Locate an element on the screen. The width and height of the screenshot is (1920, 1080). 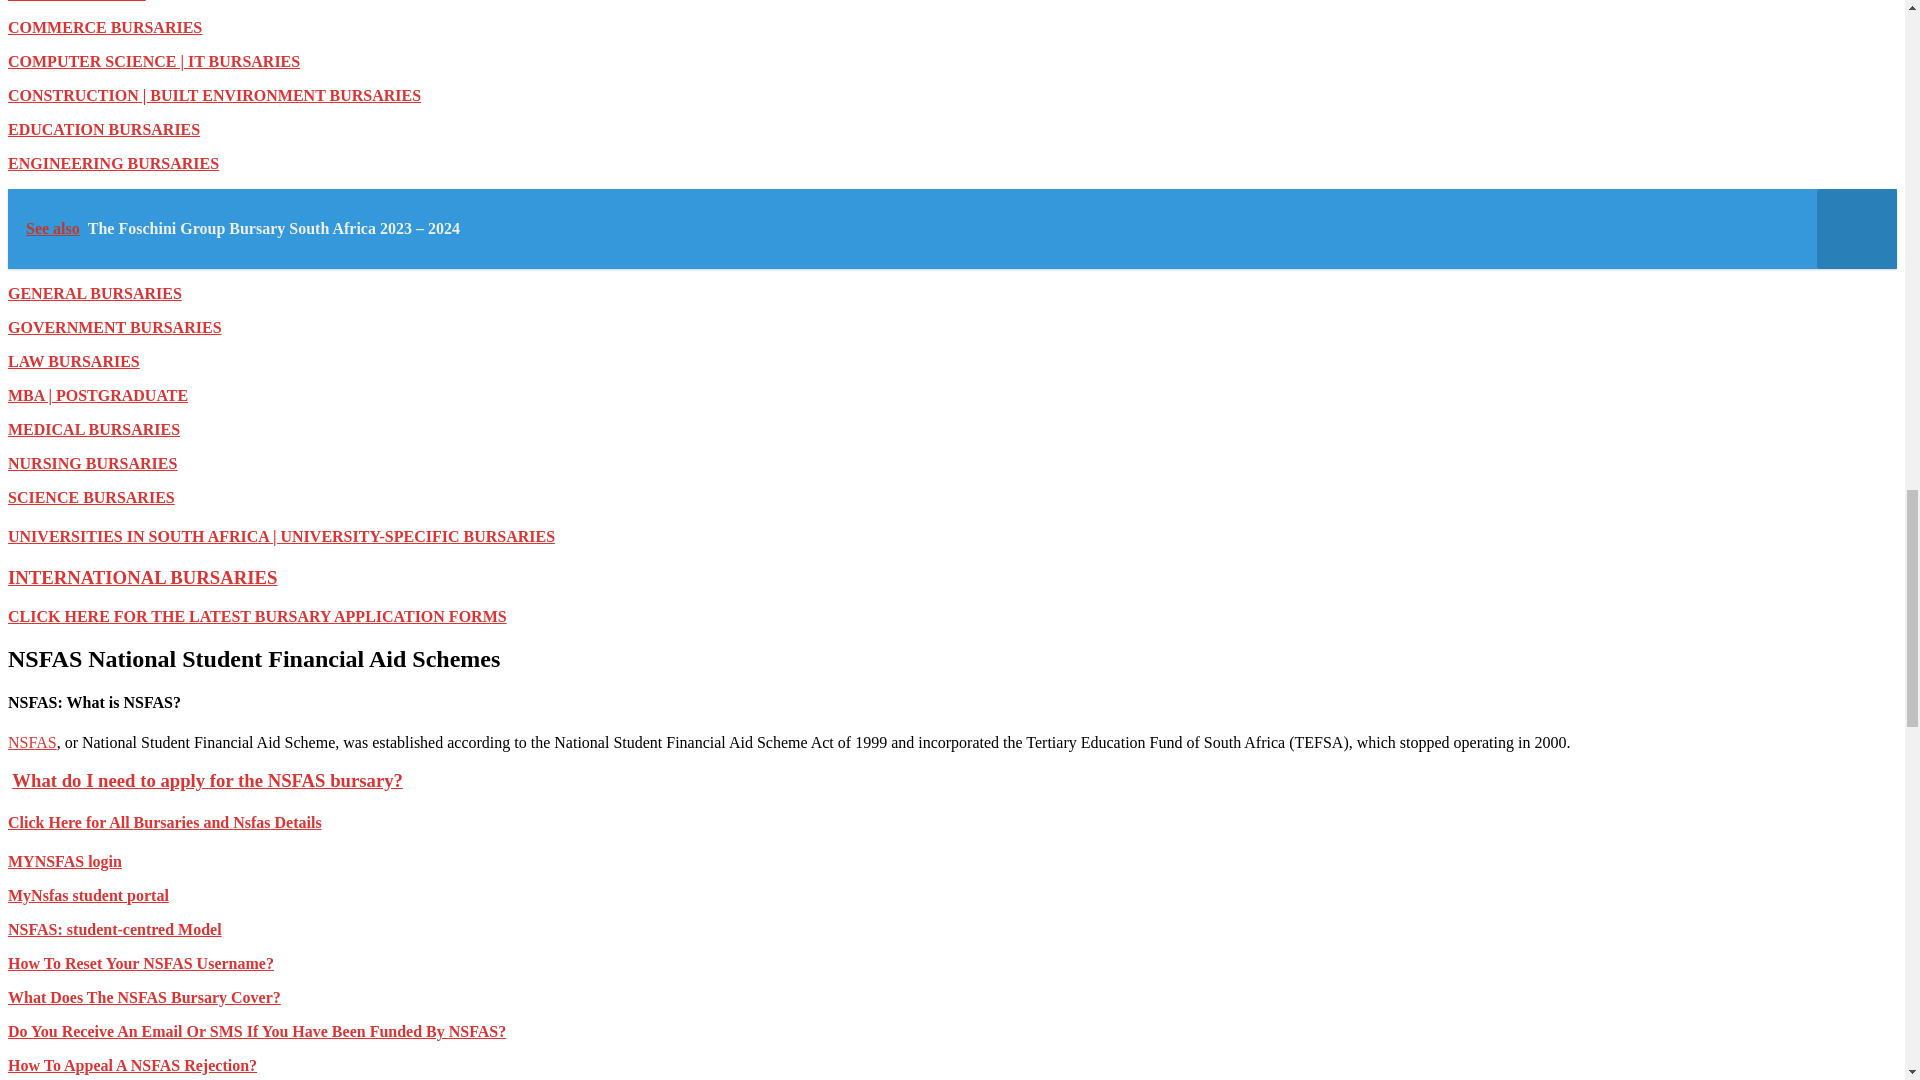
MEDICAL BURSARIES is located at coordinates (94, 430).